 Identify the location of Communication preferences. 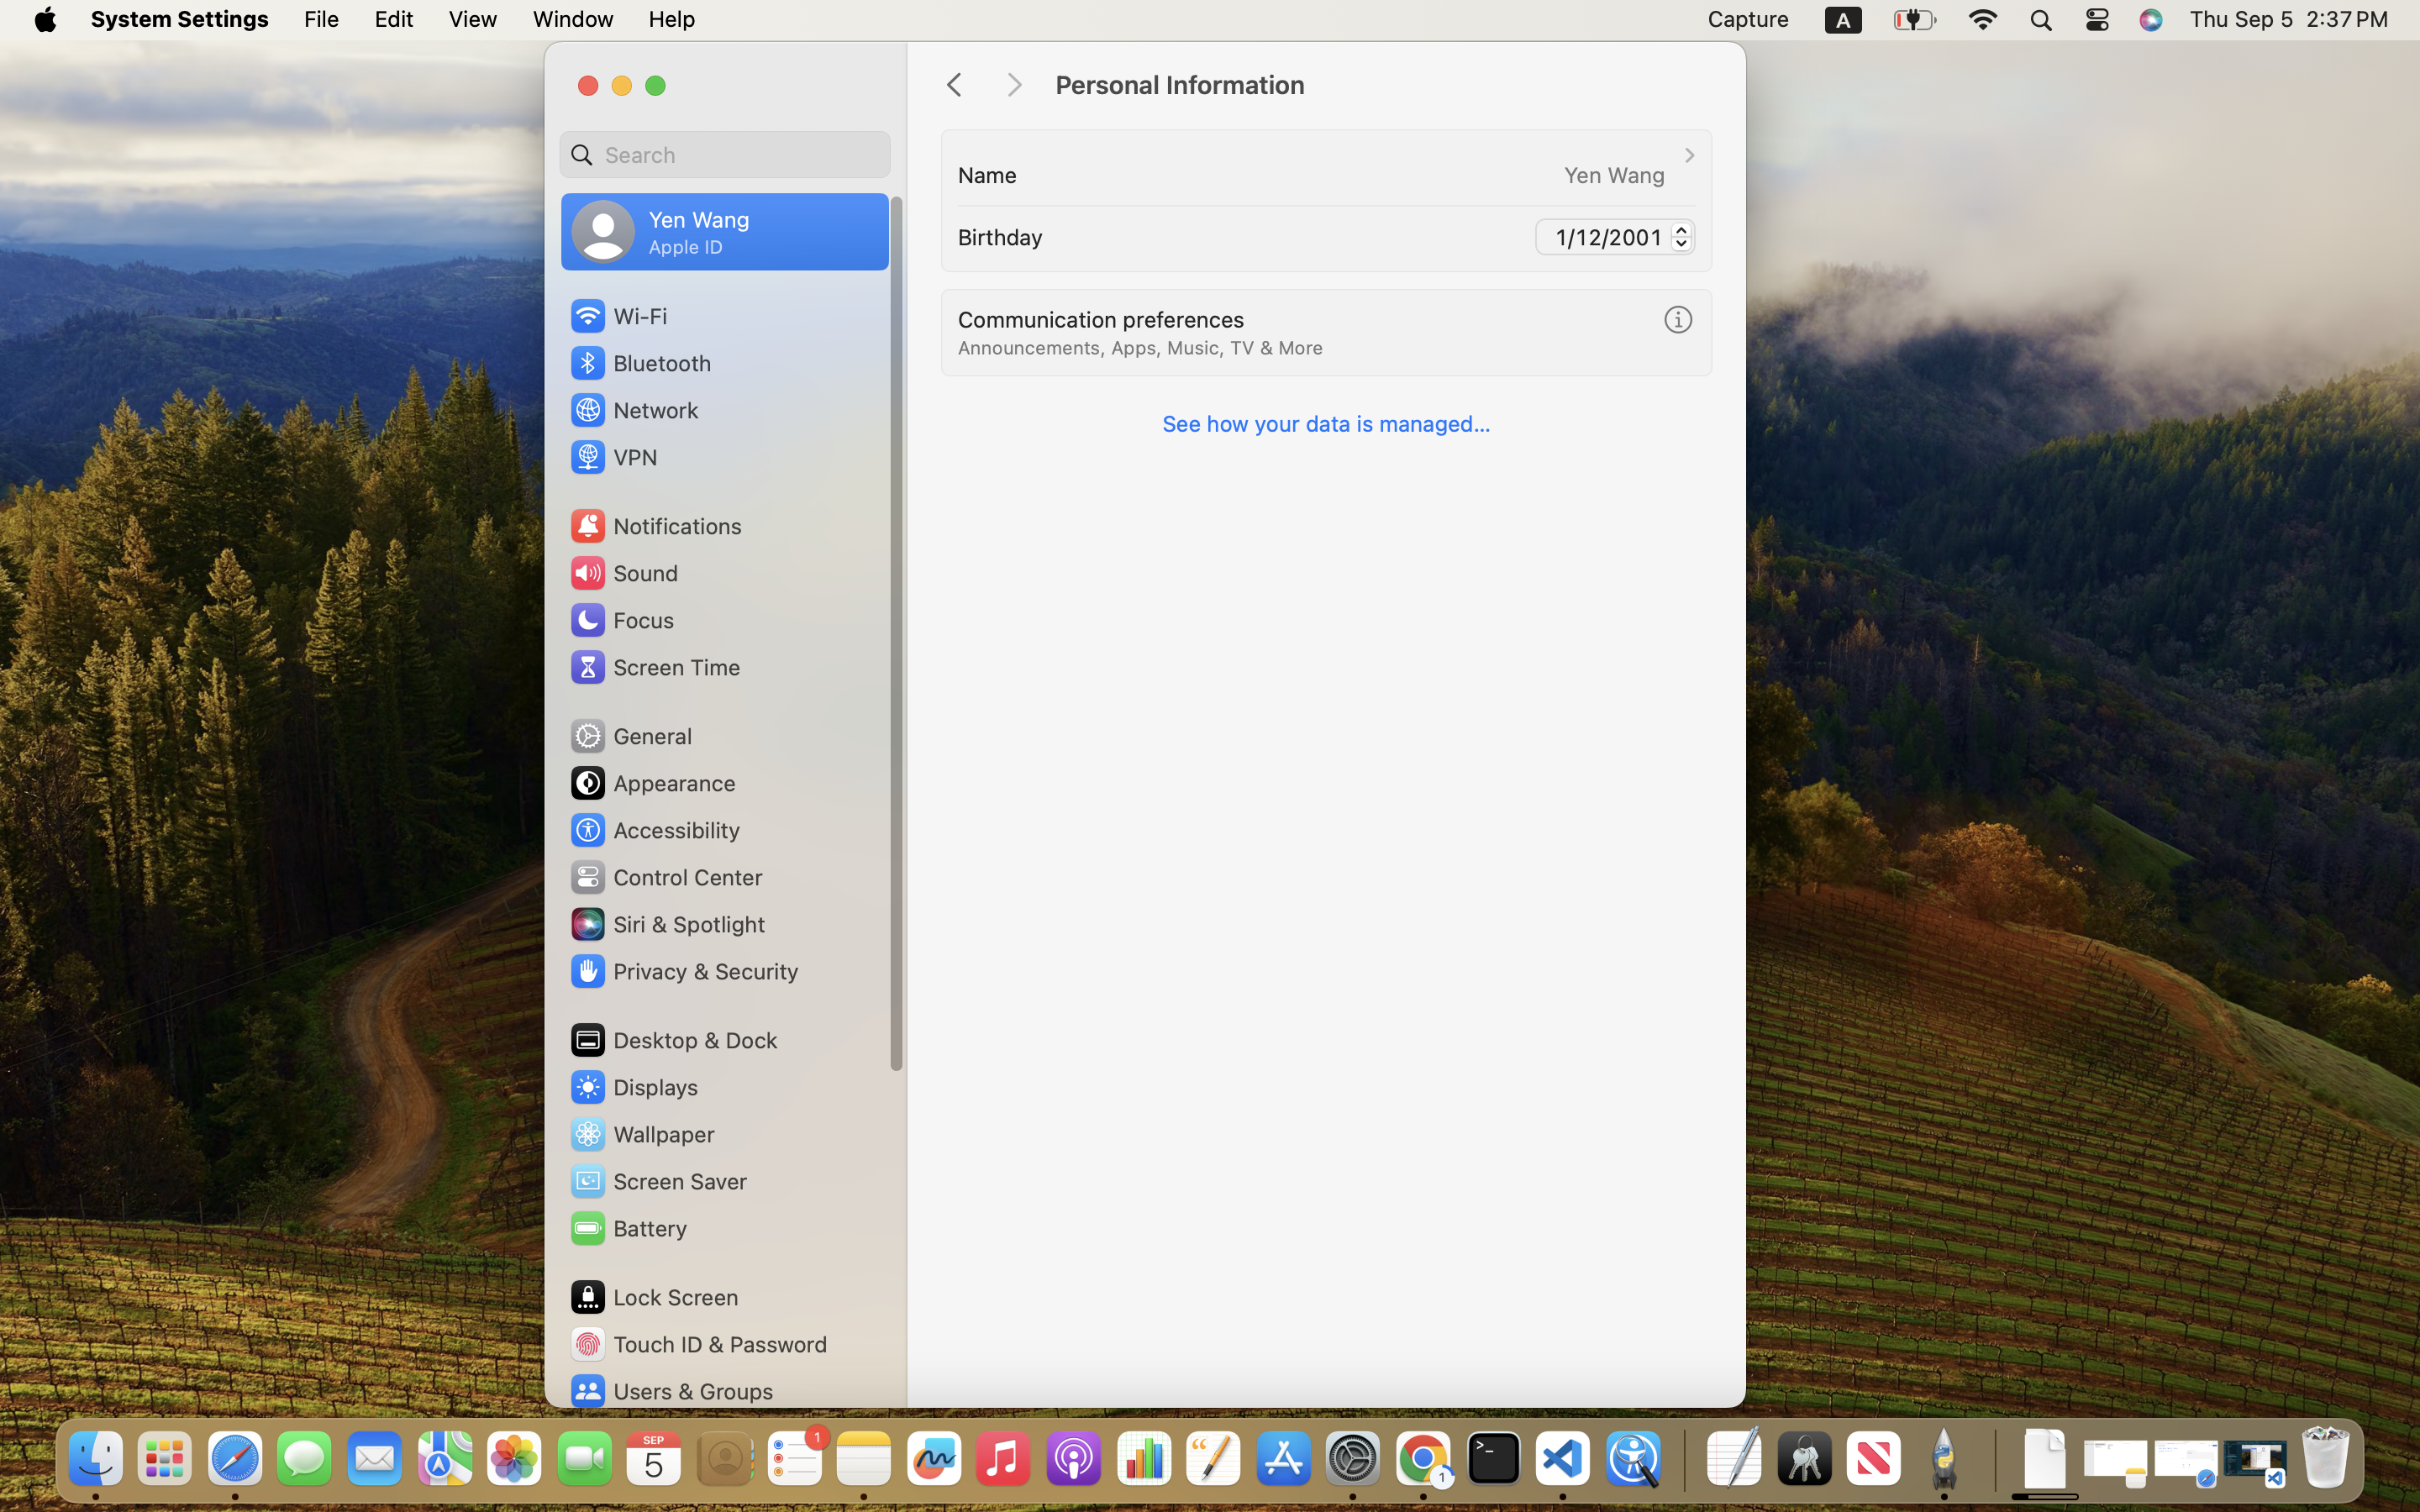
(1101, 319).